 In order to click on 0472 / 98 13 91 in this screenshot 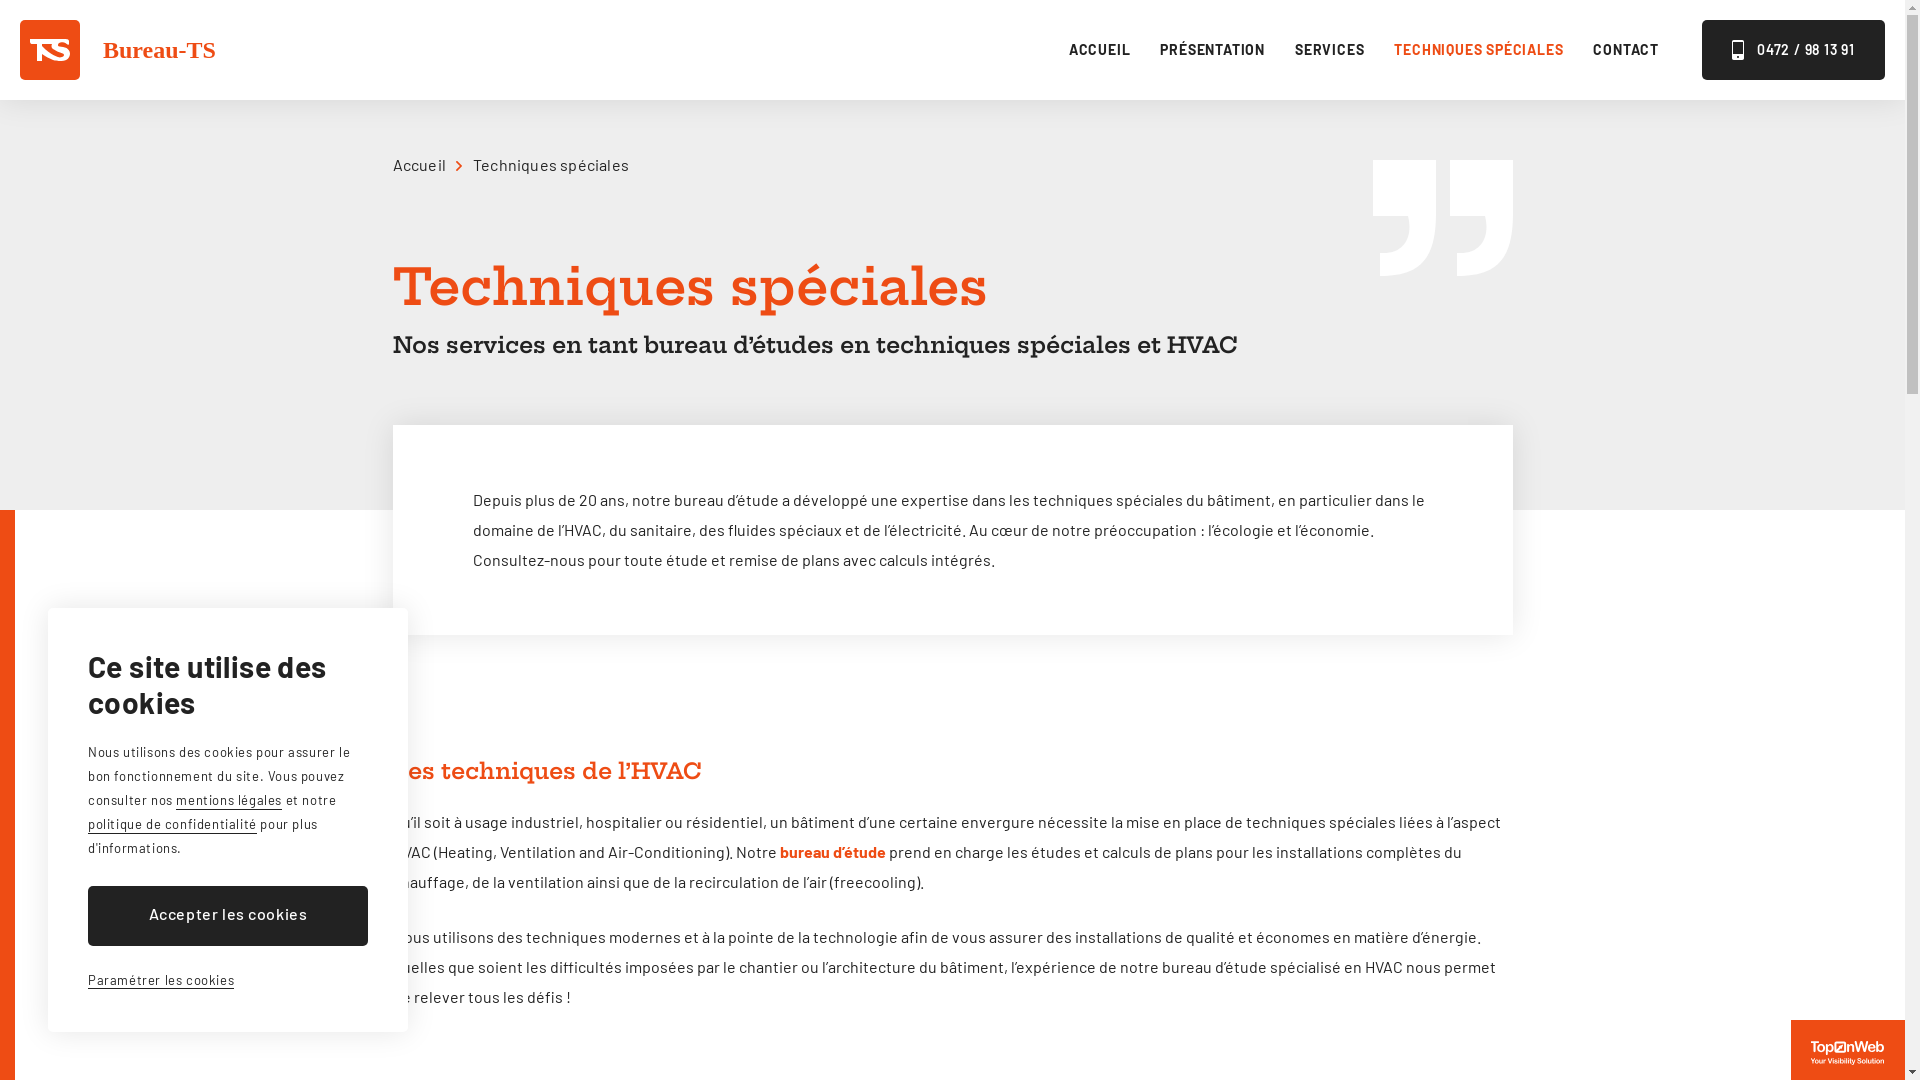, I will do `click(1794, 50)`.